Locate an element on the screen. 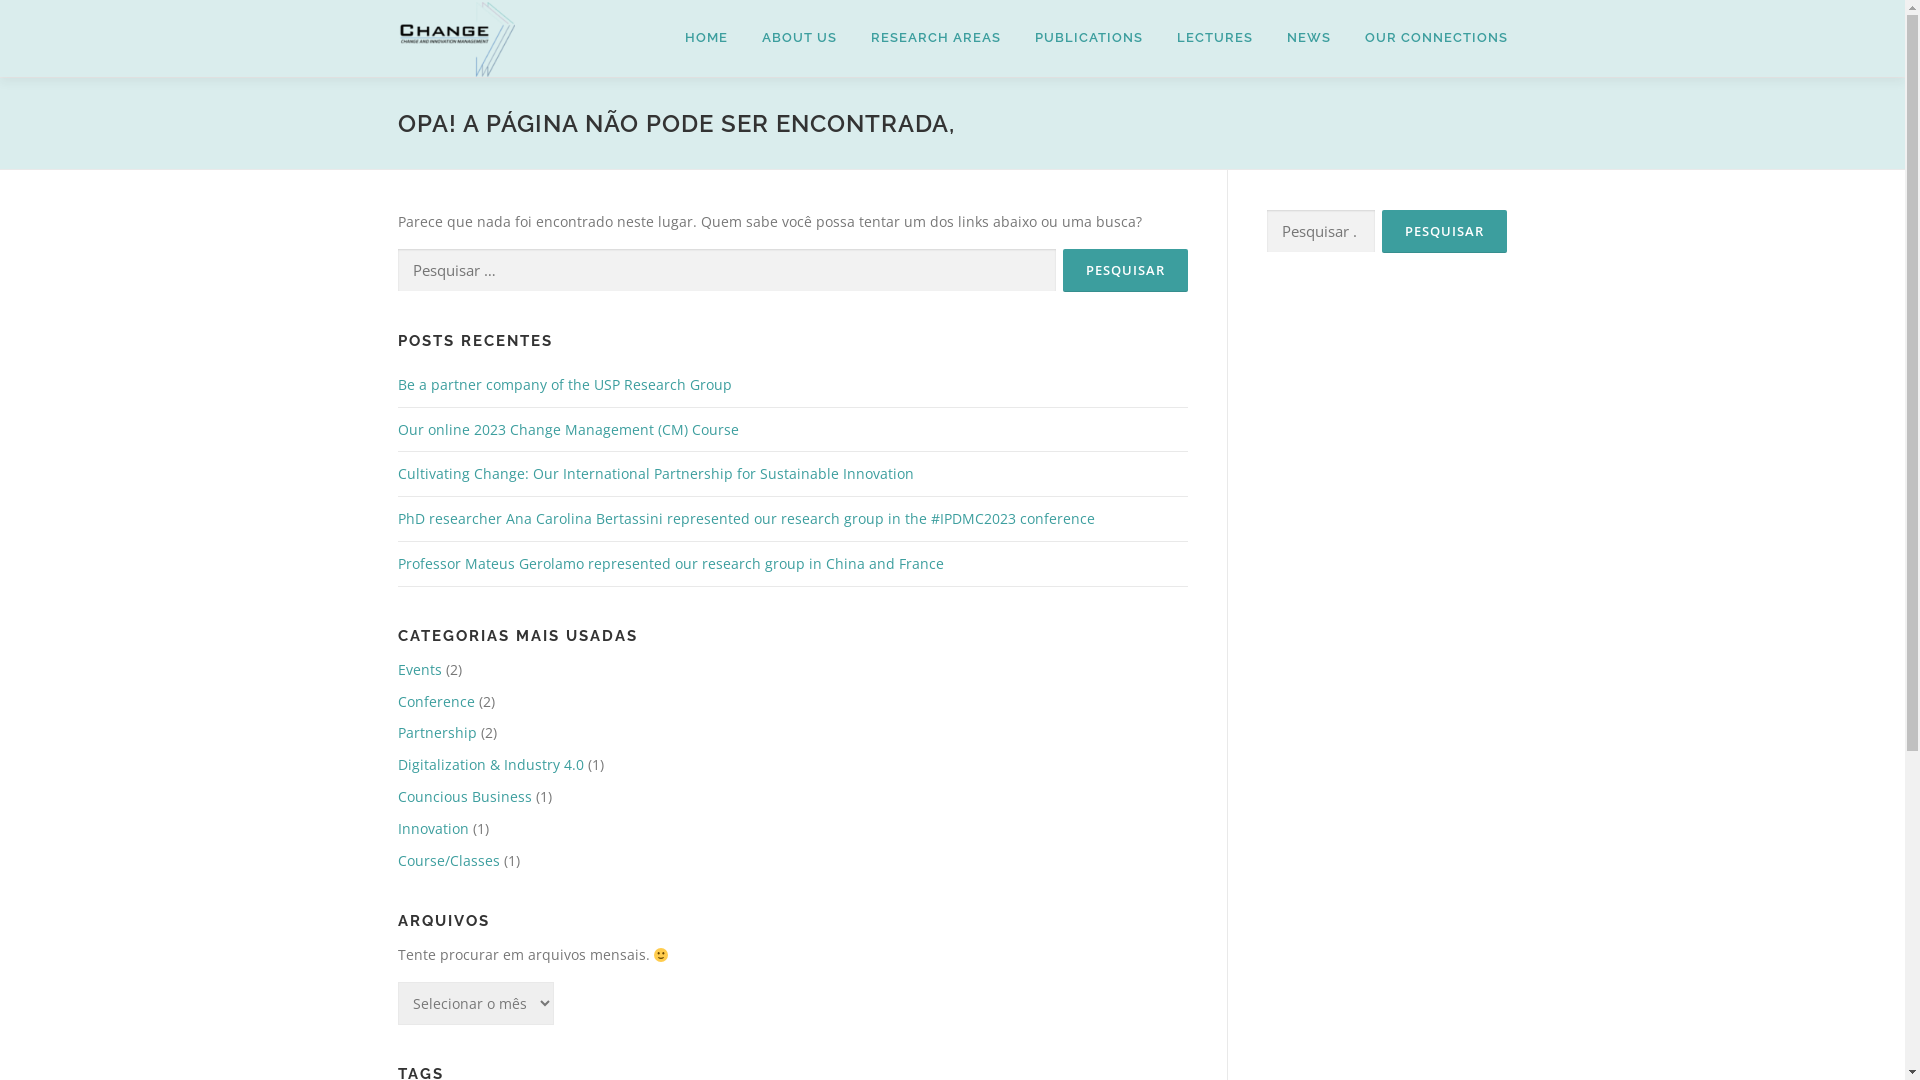 Image resolution: width=1920 pixels, height=1080 pixels. NEWS is located at coordinates (1309, 38).